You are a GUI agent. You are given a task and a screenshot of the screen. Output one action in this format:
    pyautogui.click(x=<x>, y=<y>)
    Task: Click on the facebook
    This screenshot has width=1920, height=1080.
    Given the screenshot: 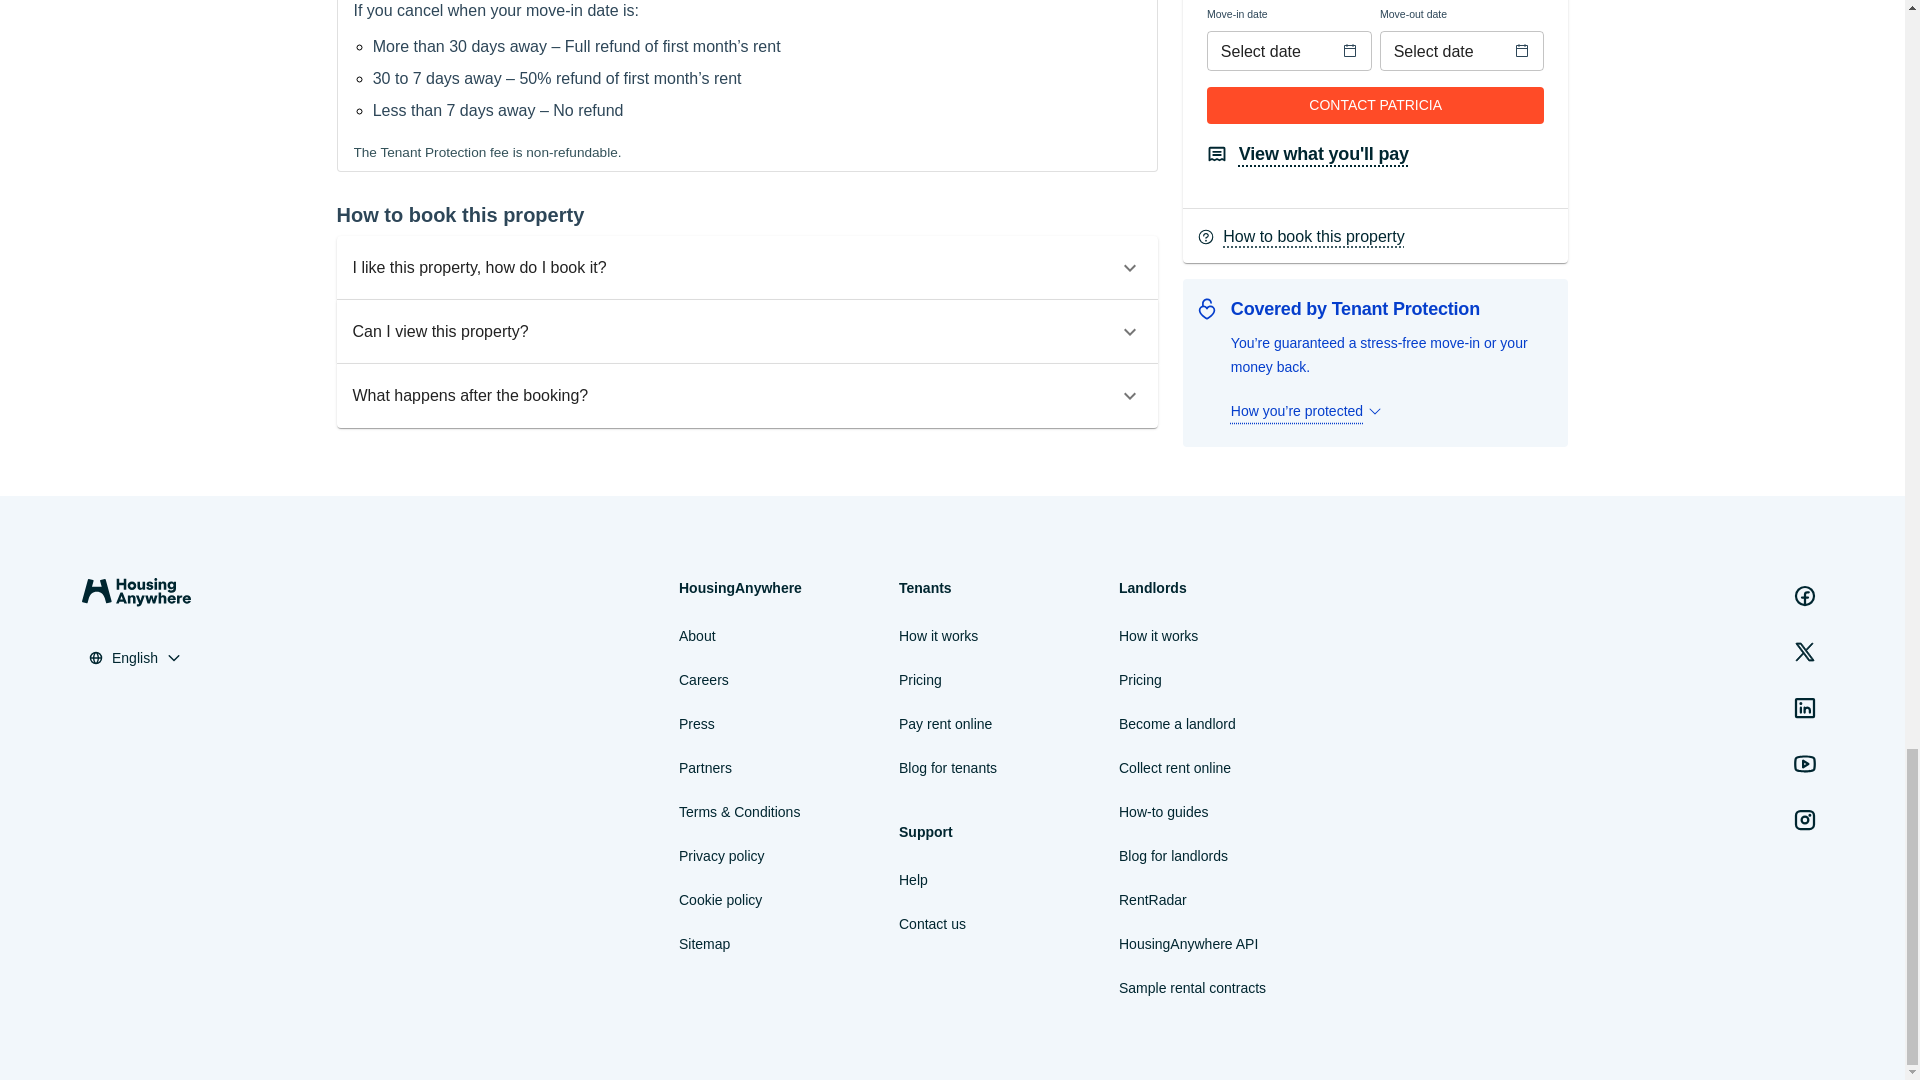 What is the action you would take?
    pyautogui.click(x=1805, y=595)
    